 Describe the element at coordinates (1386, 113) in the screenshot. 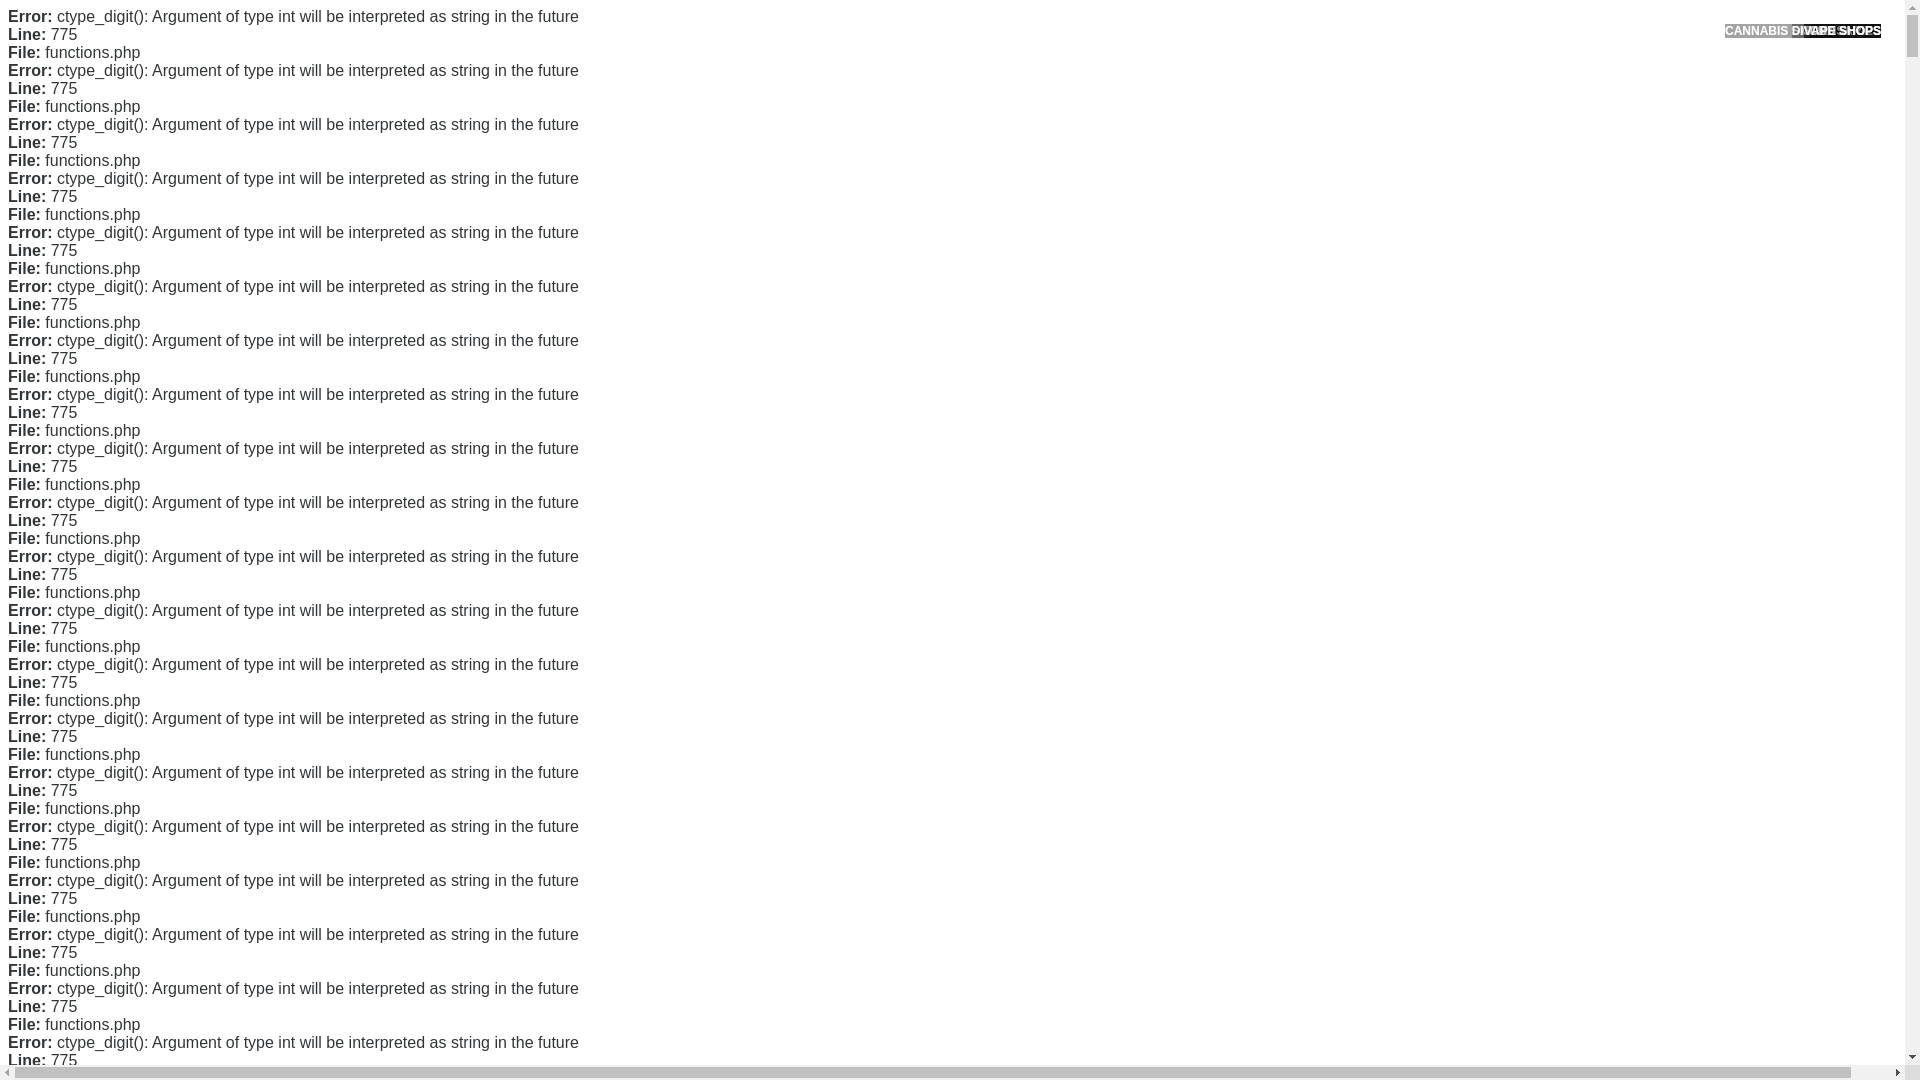

I see `Search` at that location.